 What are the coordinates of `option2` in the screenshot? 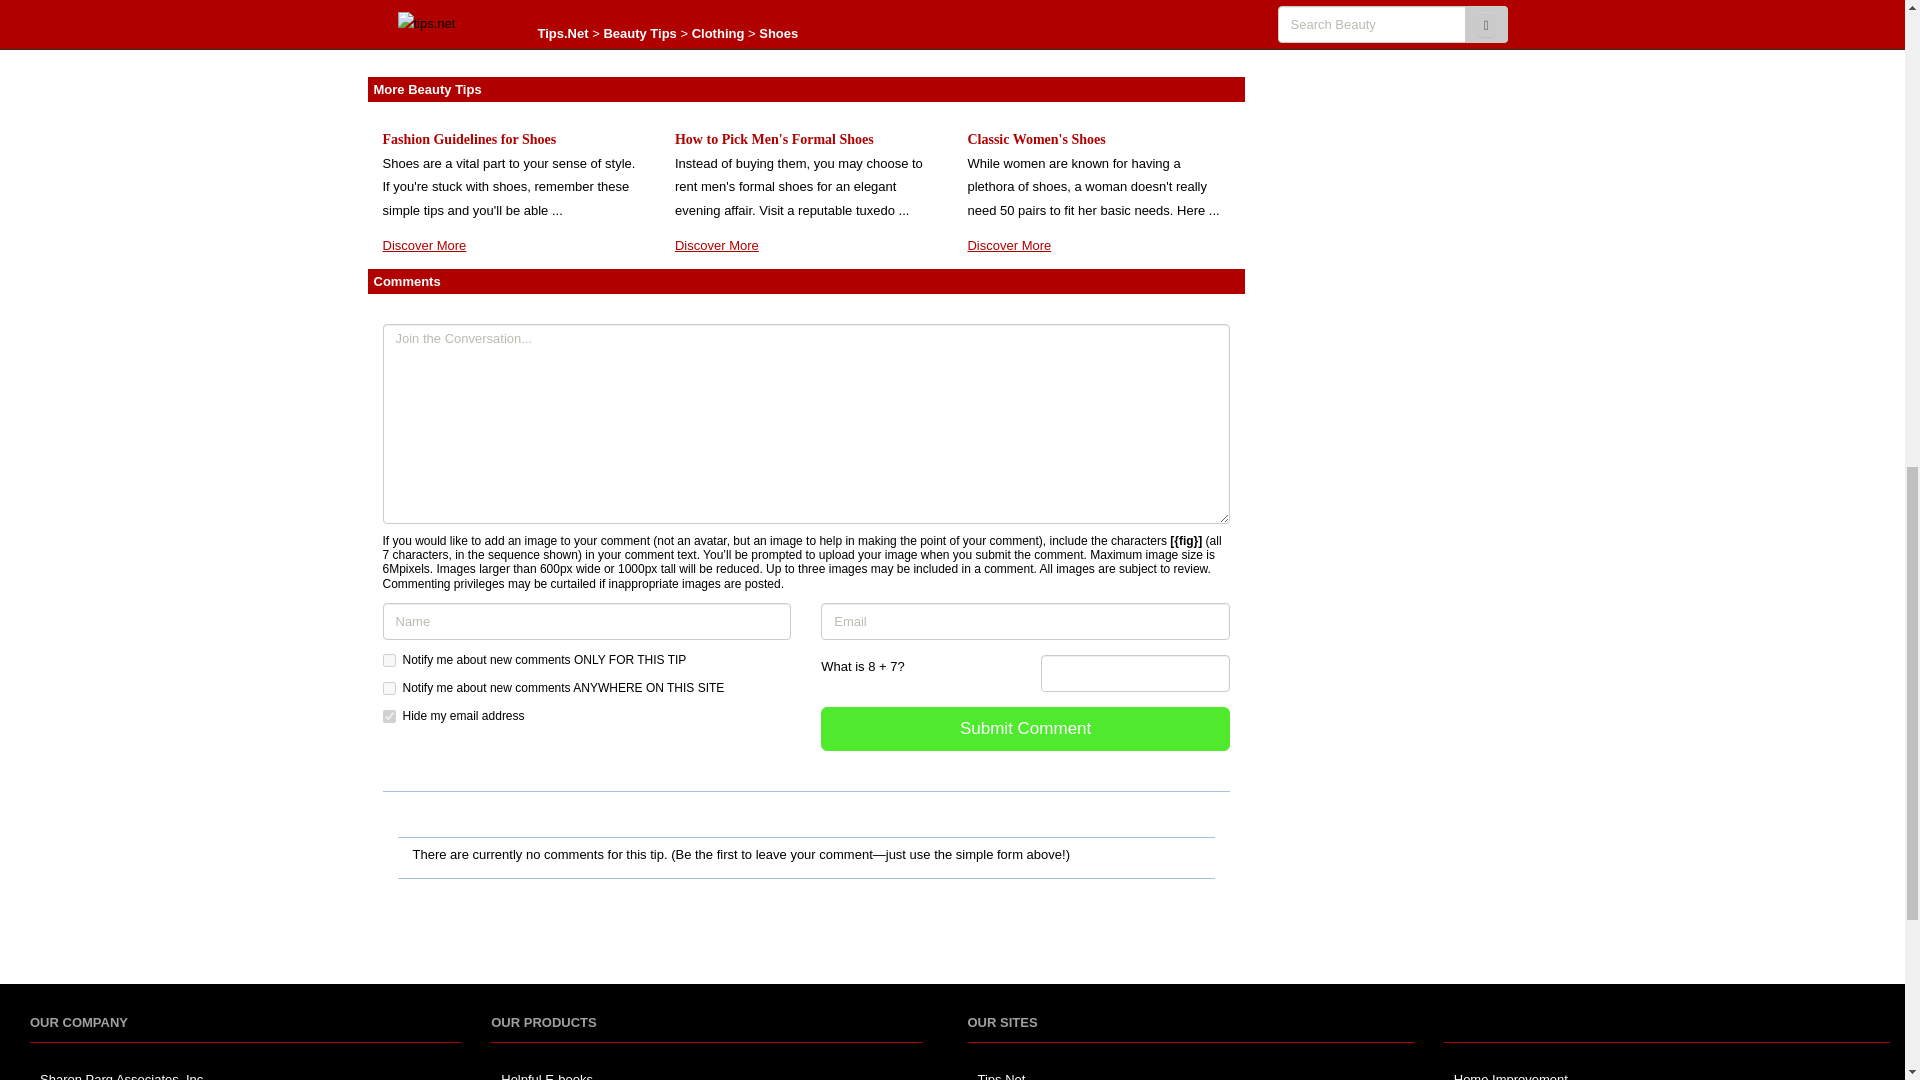 It's located at (388, 688).